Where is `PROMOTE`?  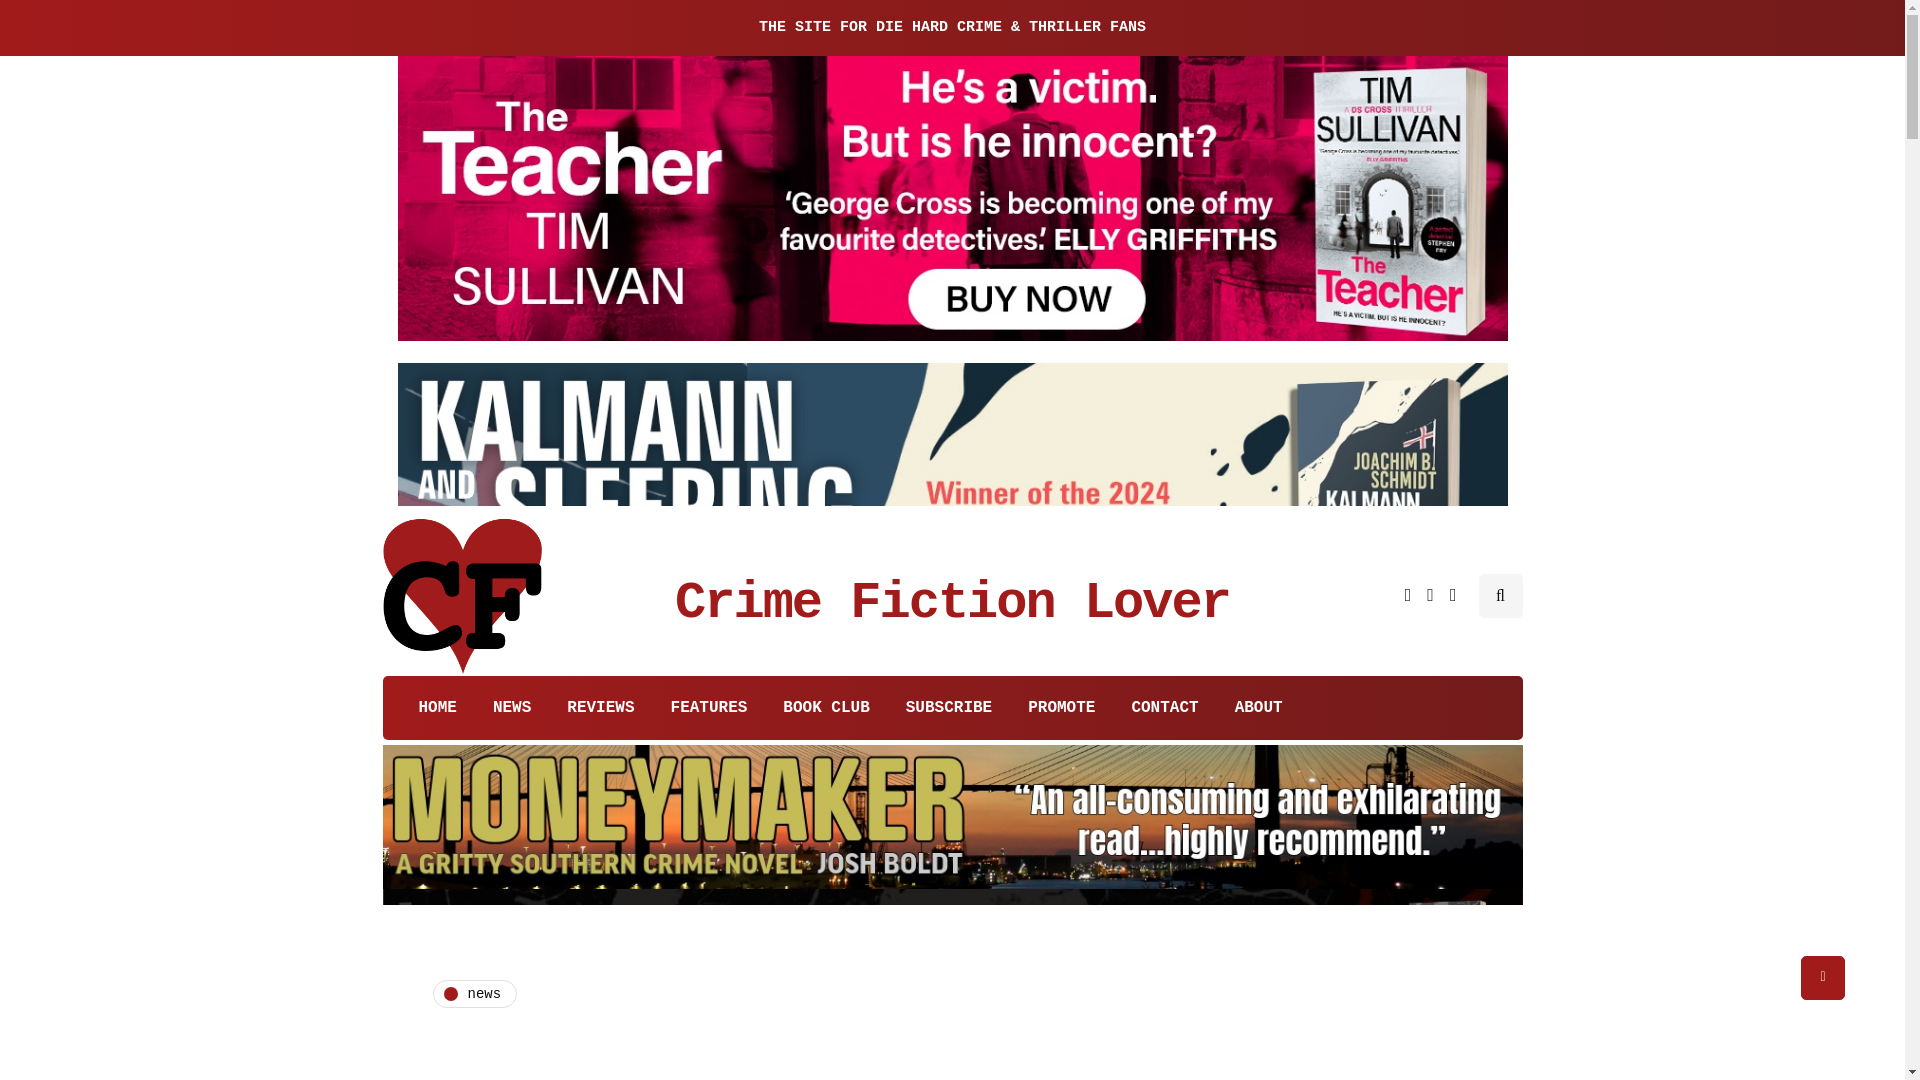
PROMOTE is located at coordinates (1061, 708).